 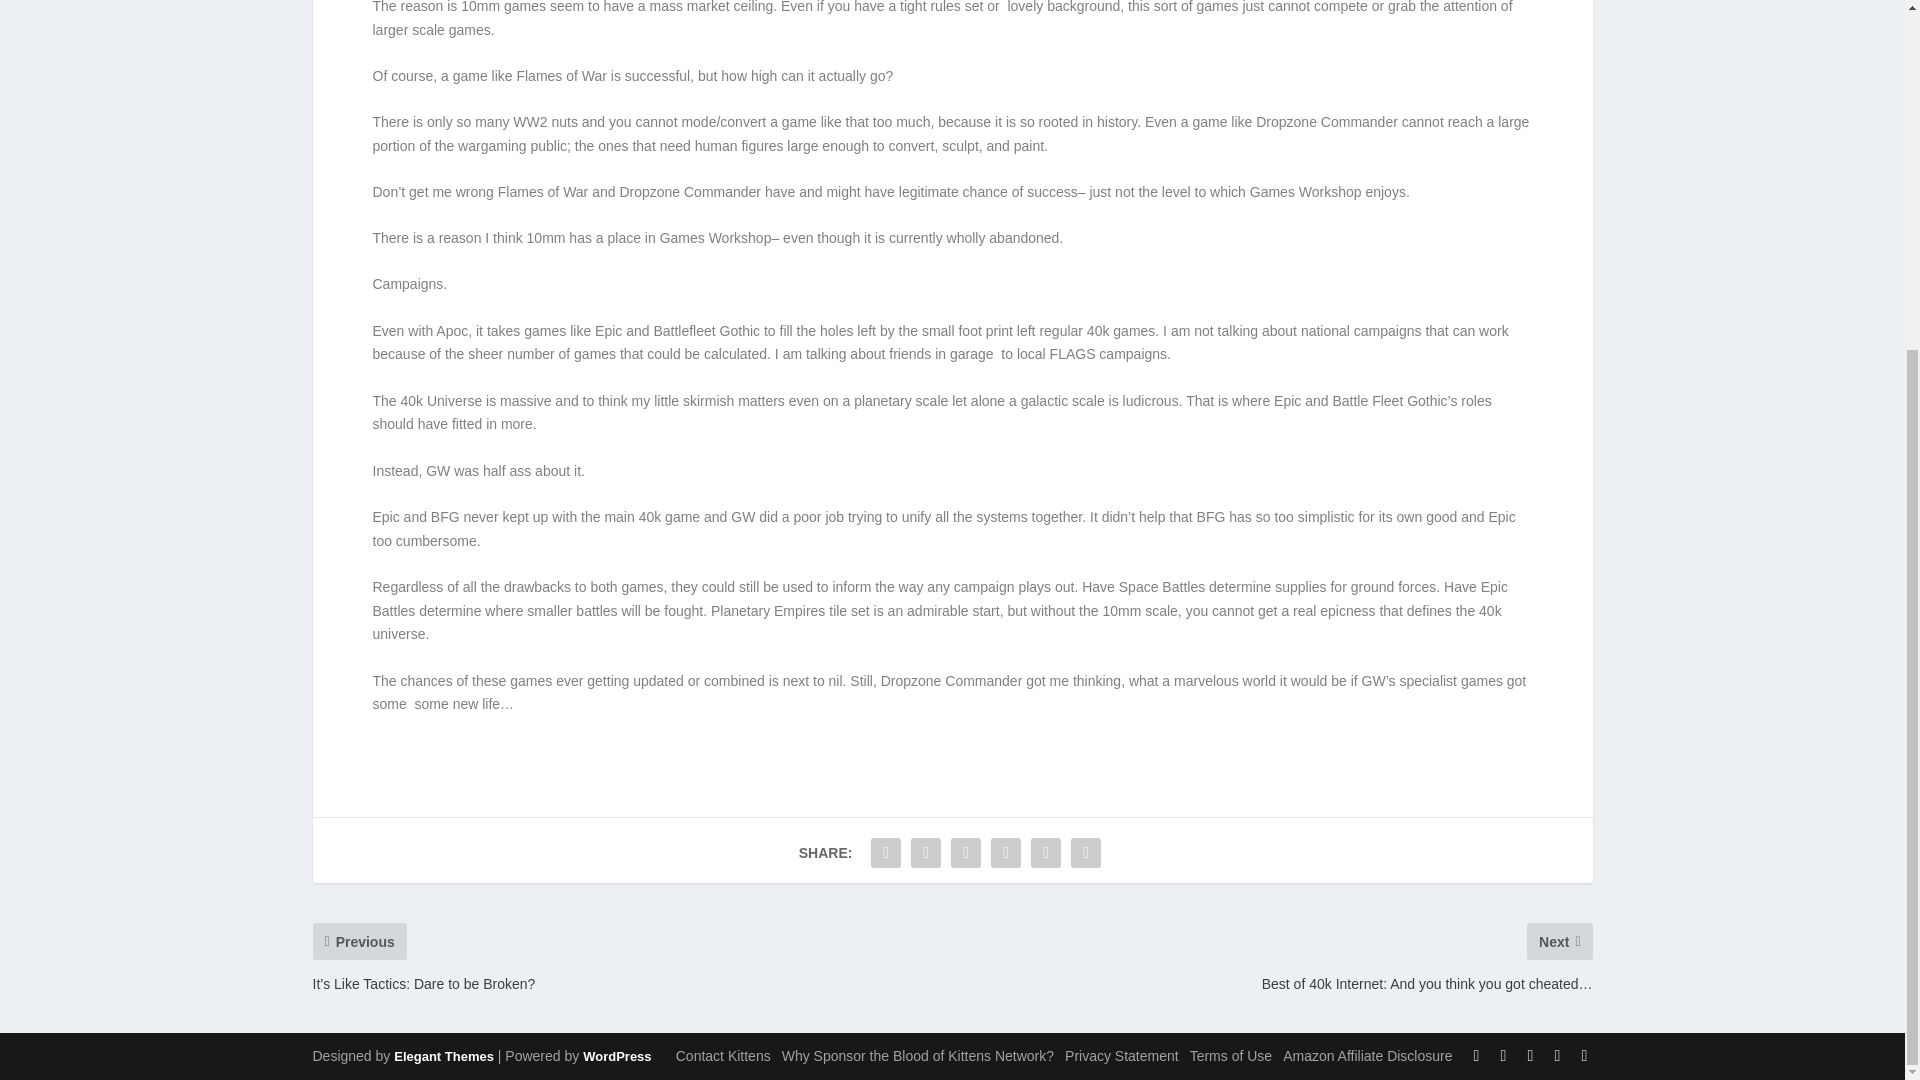 I want to click on WordPress, so click(x=616, y=1056).